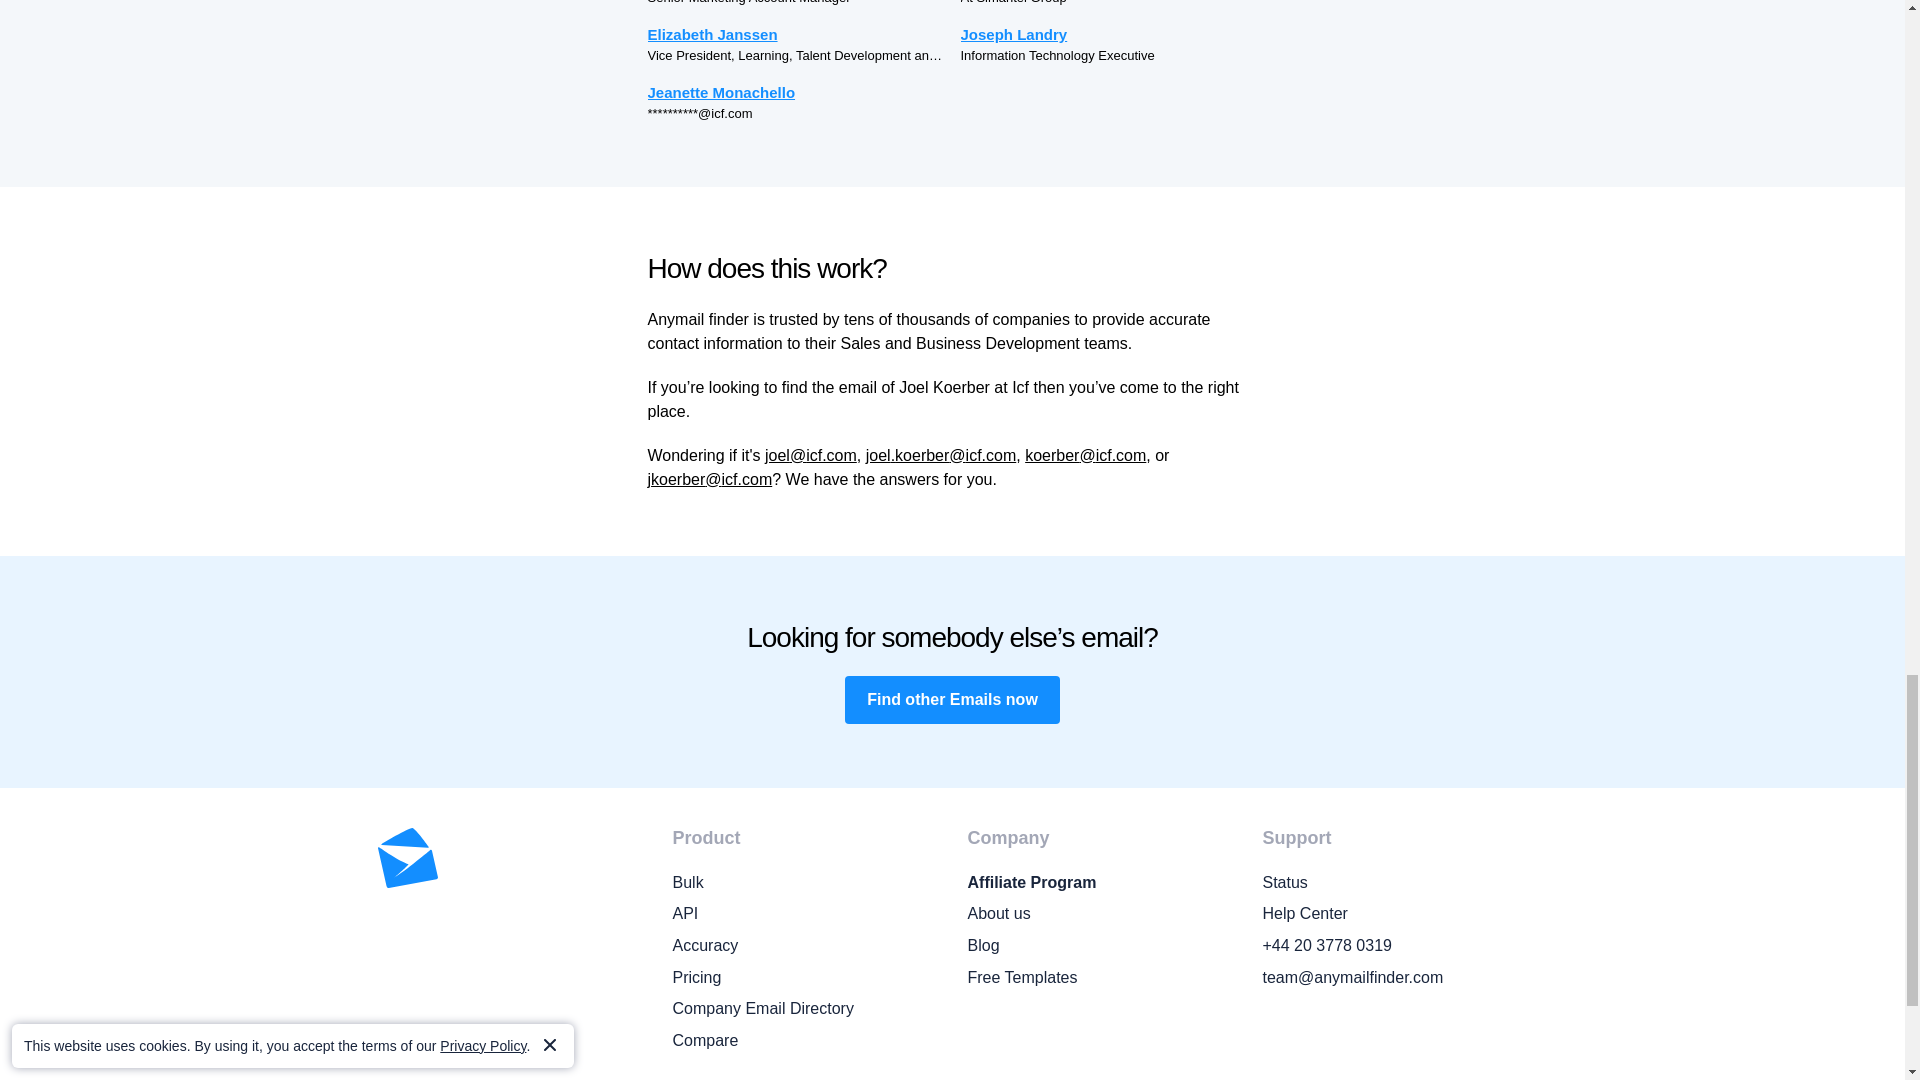 The width and height of the screenshot is (1920, 1080). Describe the element at coordinates (1108, 34) in the screenshot. I see `Joseph Landry` at that location.